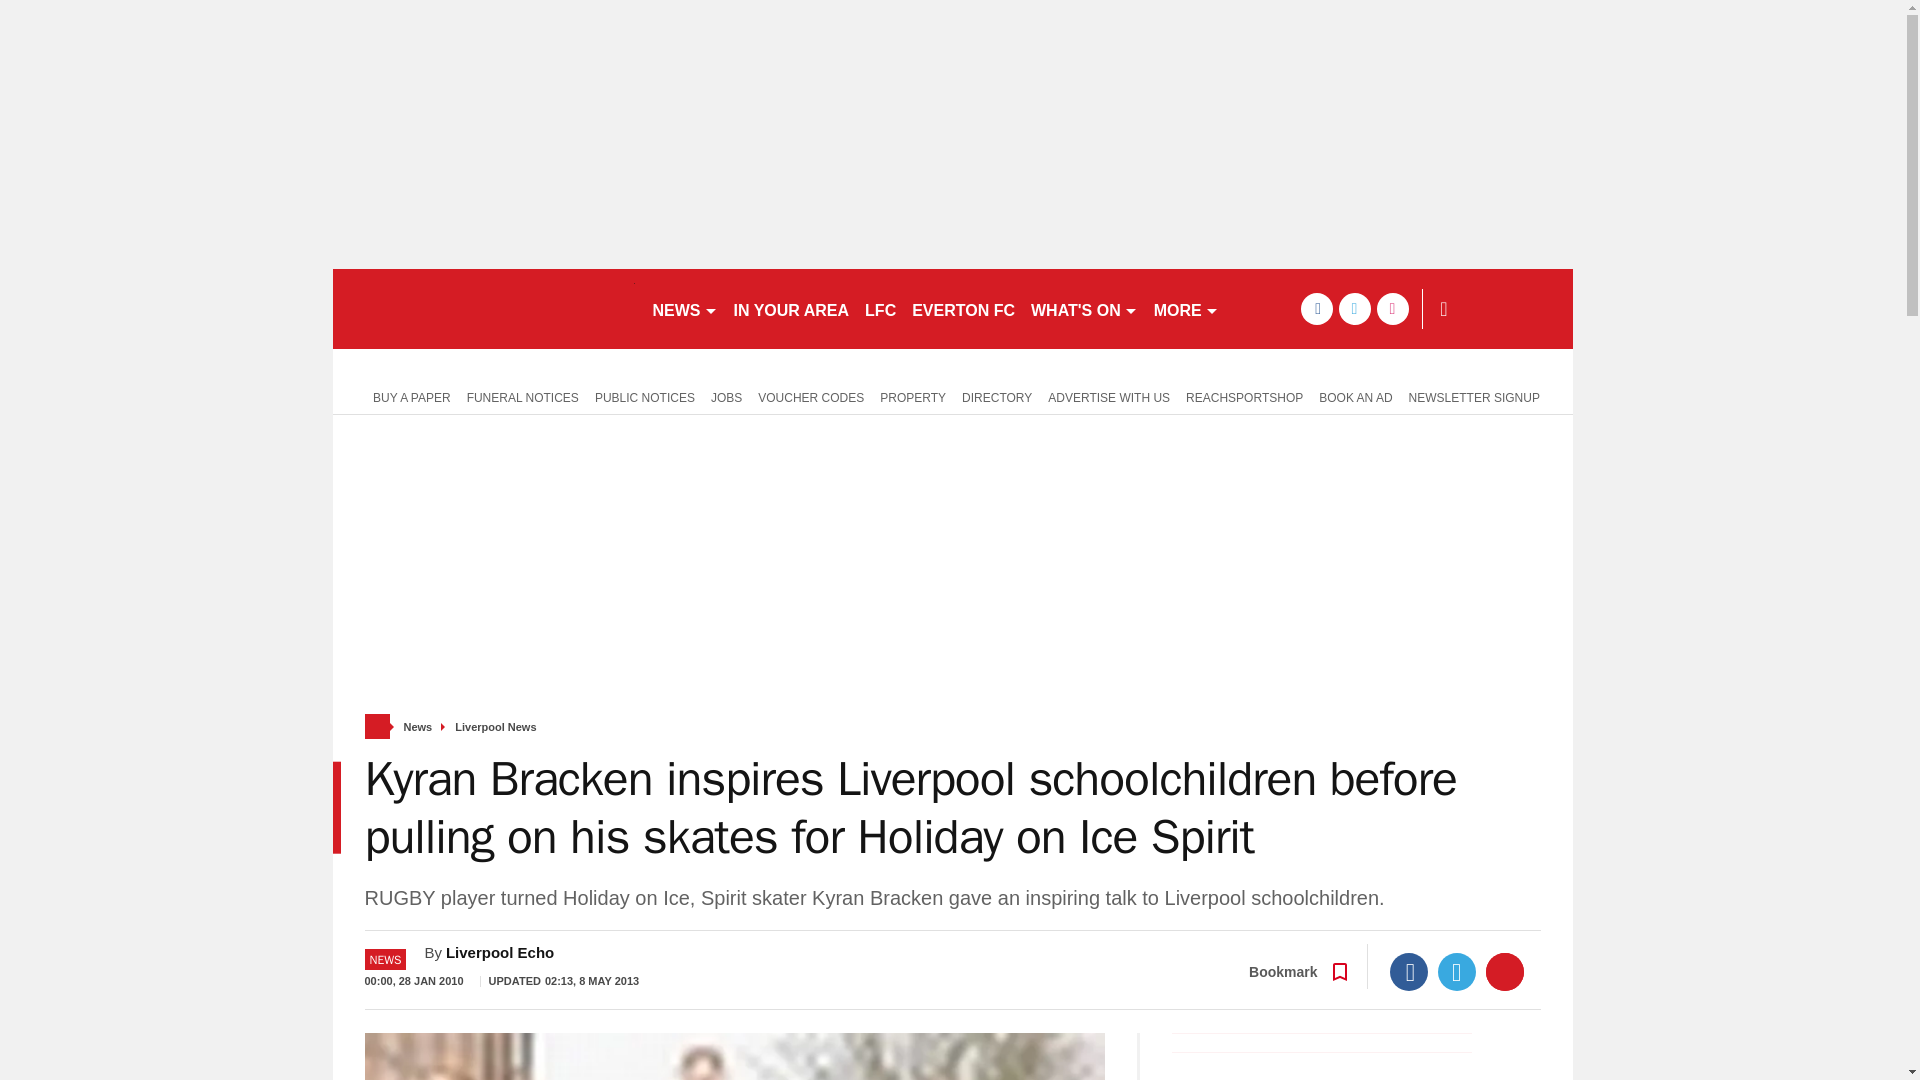 Image resolution: width=1920 pixels, height=1080 pixels. I want to click on instagram, so click(1392, 308).